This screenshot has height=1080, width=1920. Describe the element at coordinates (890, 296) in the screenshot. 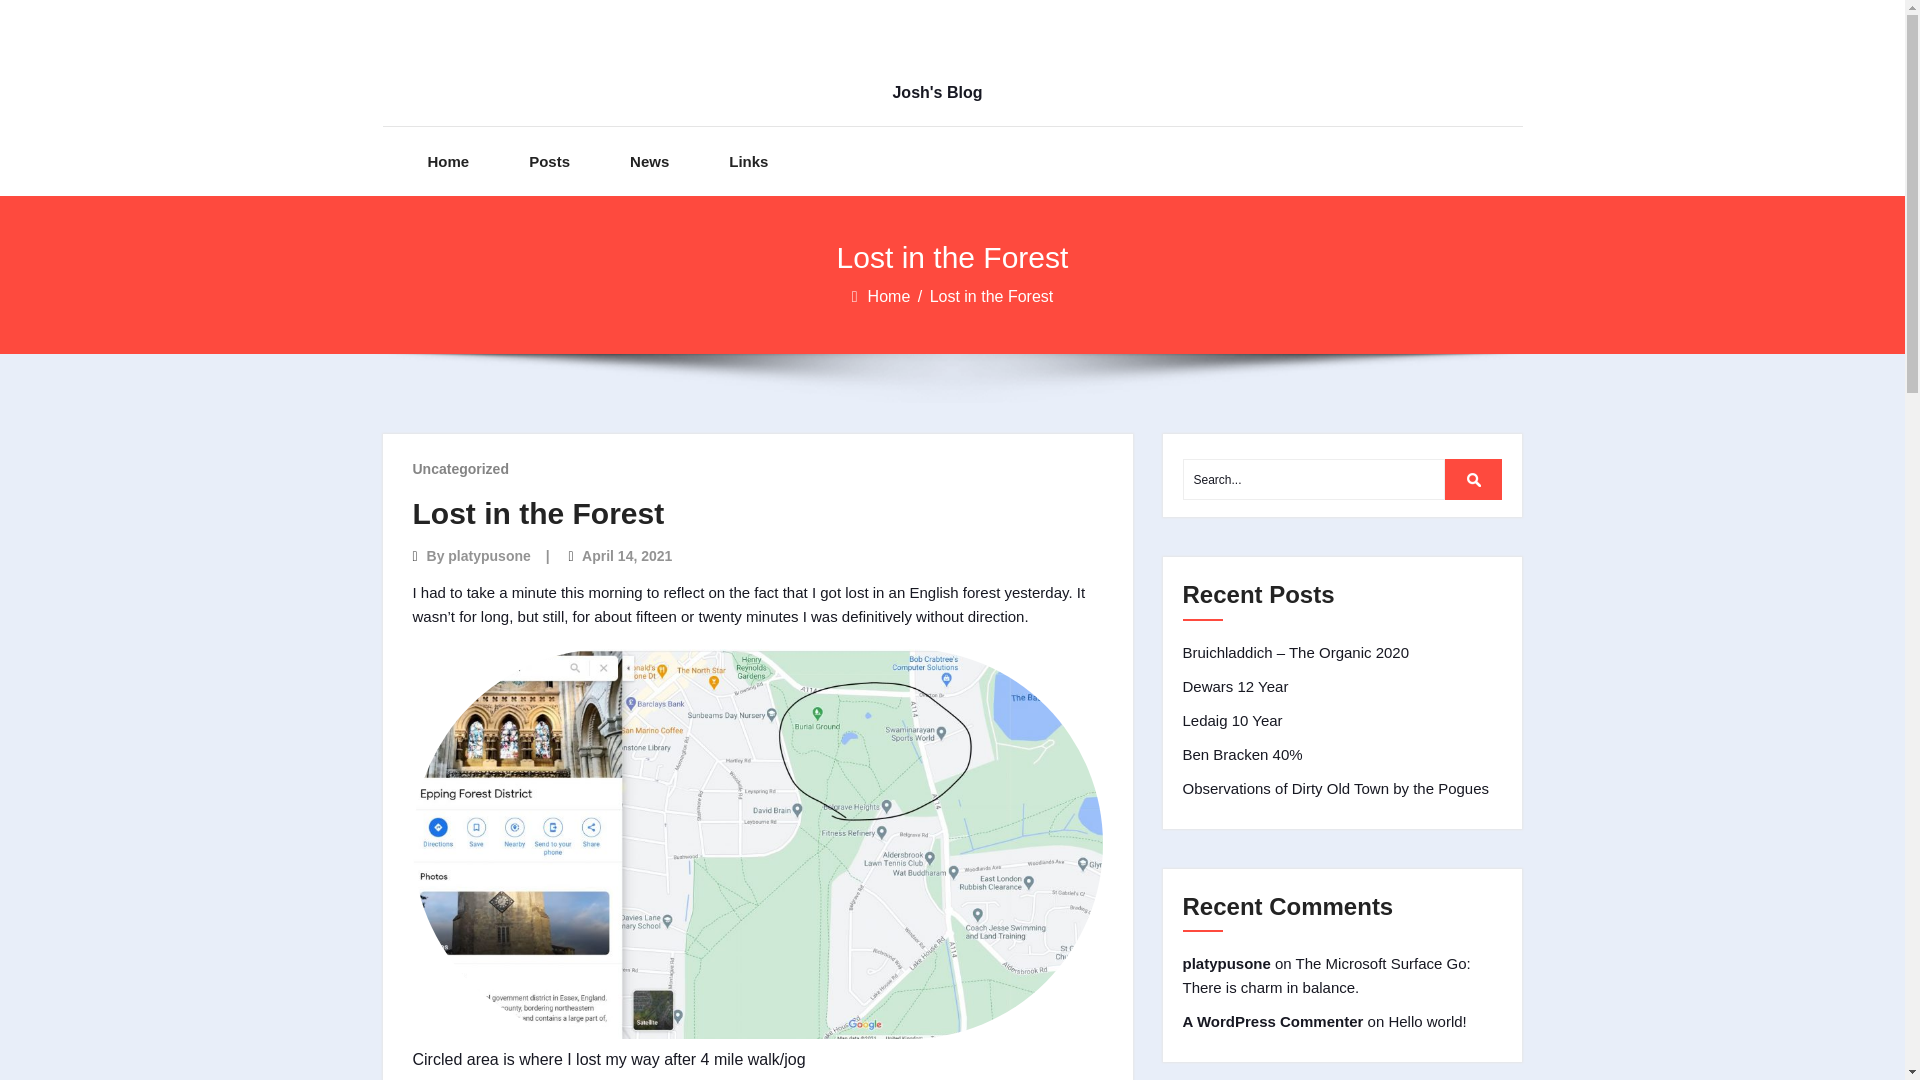

I see `Home` at that location.